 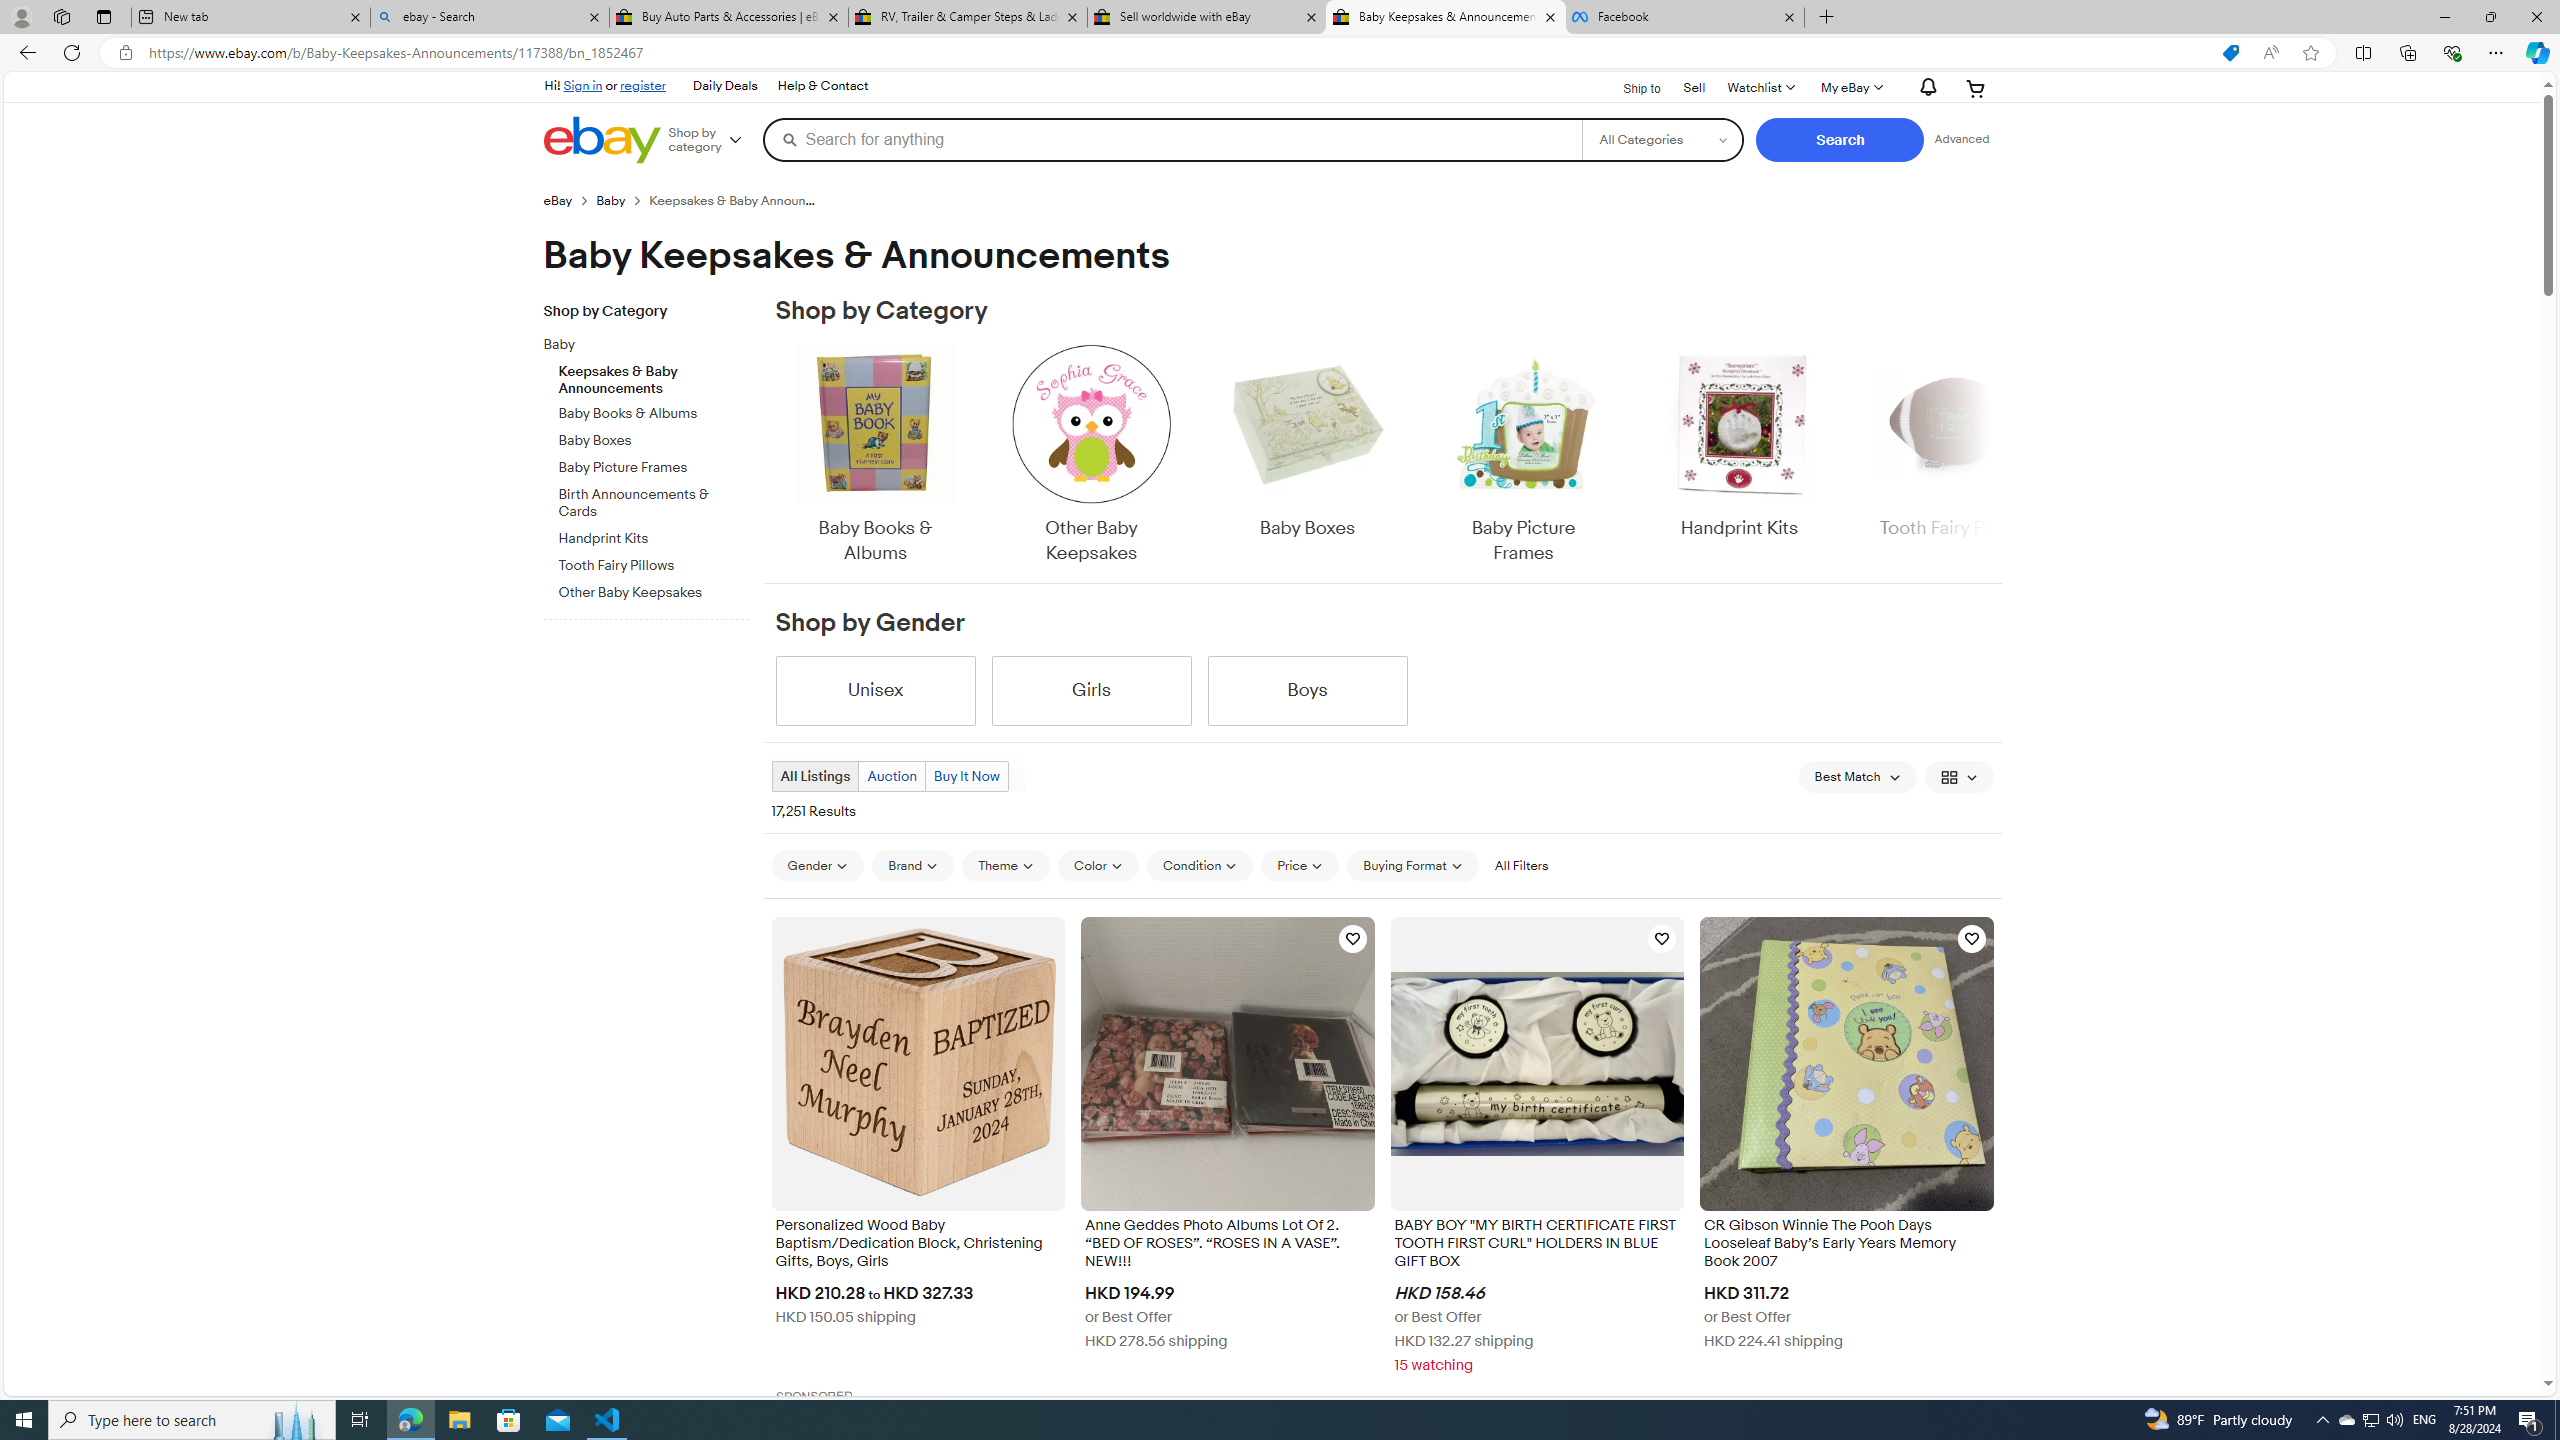 What do you see at coordinates (1306, 442) in the screenshot?
I see `Baby Boxes` at bounding box center [1306, 442].